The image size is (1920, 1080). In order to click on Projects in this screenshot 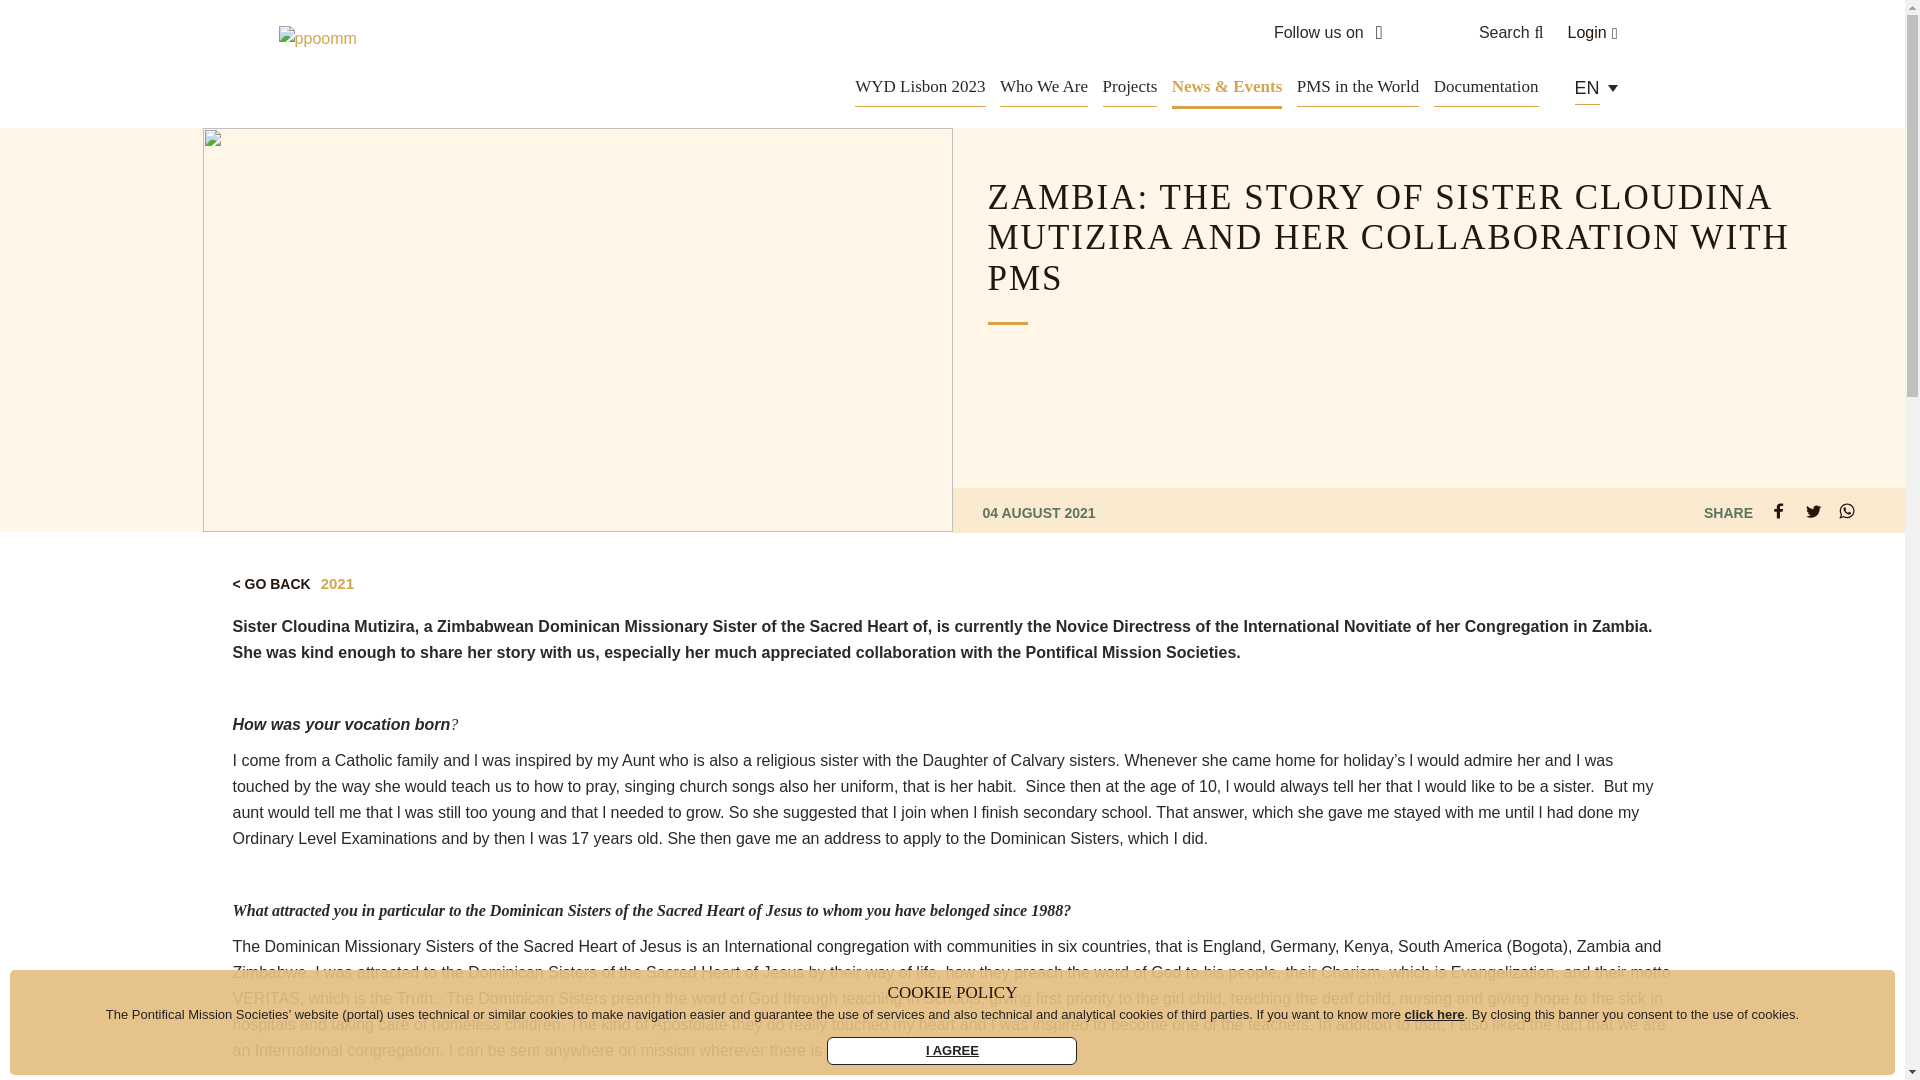, I will do `click(1130, 86)`.